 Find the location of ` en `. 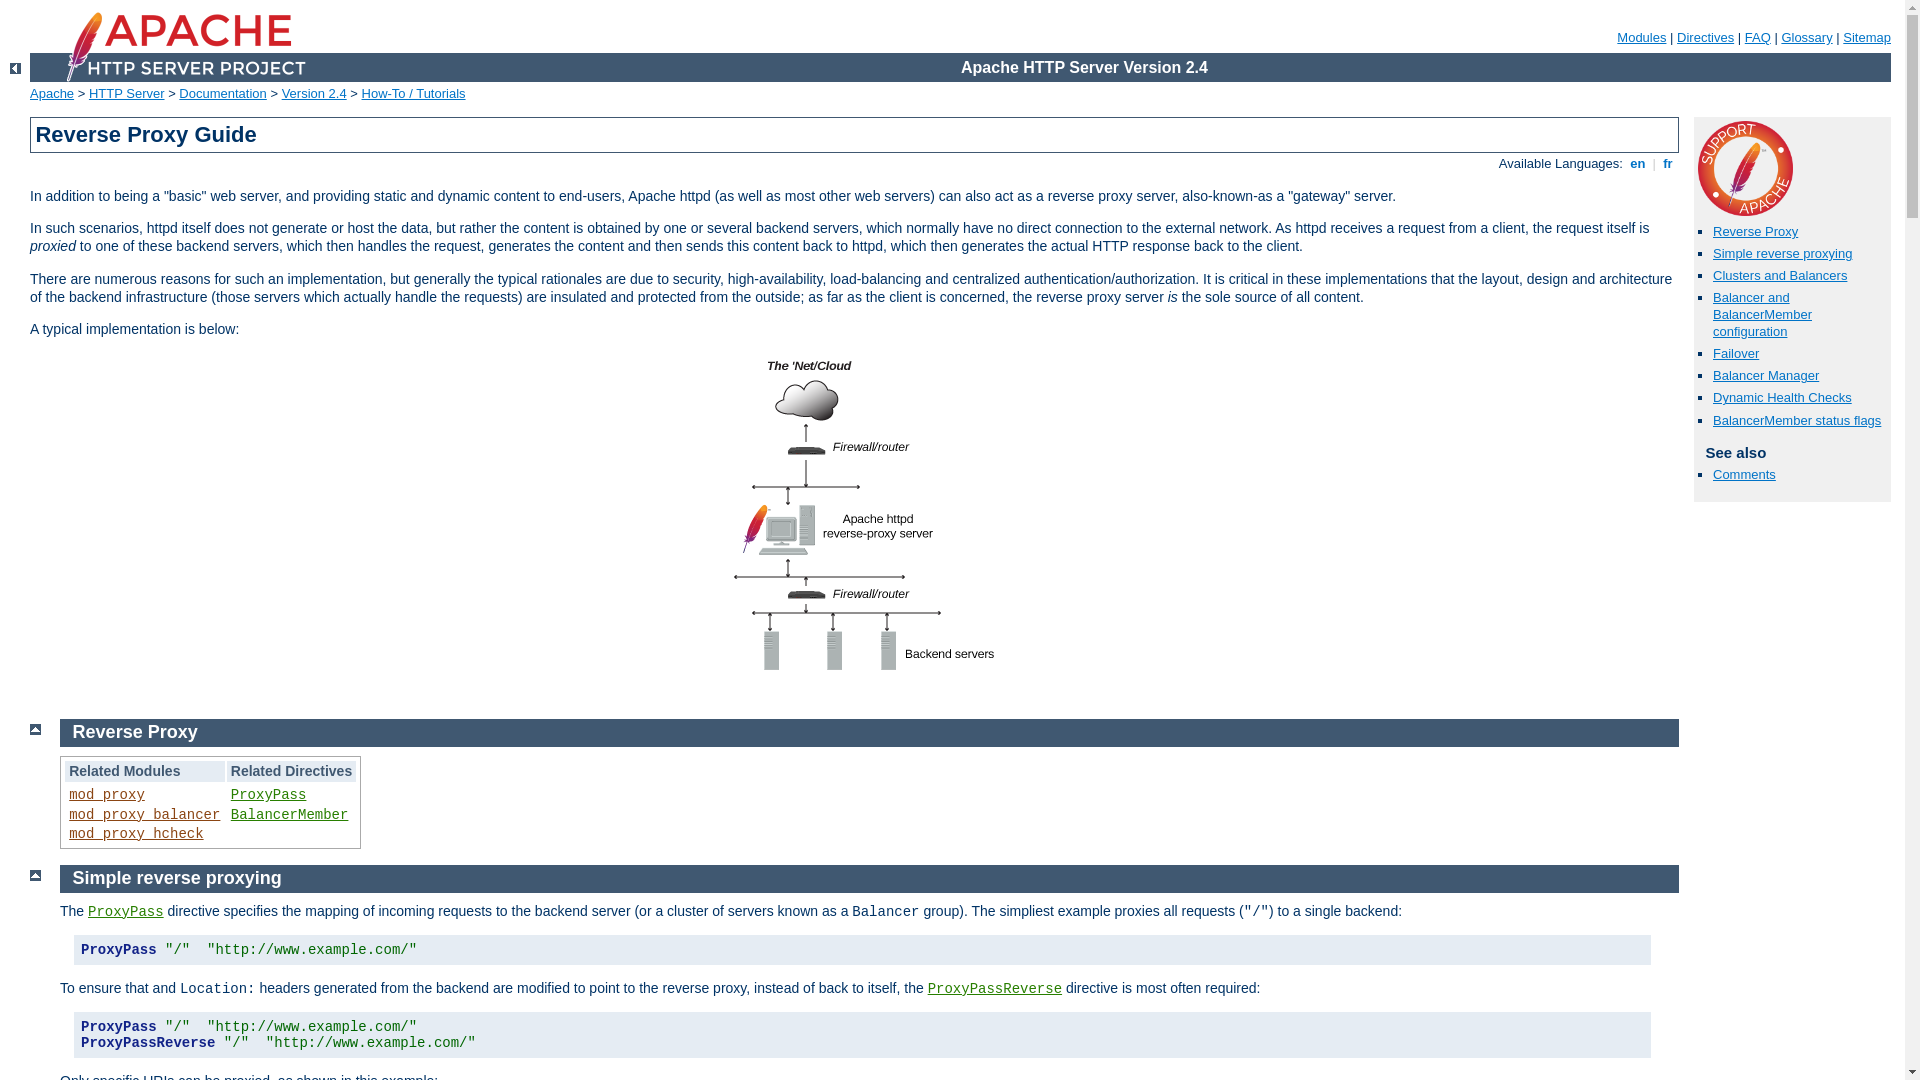

 en  is located at coordinates (1638, 163).